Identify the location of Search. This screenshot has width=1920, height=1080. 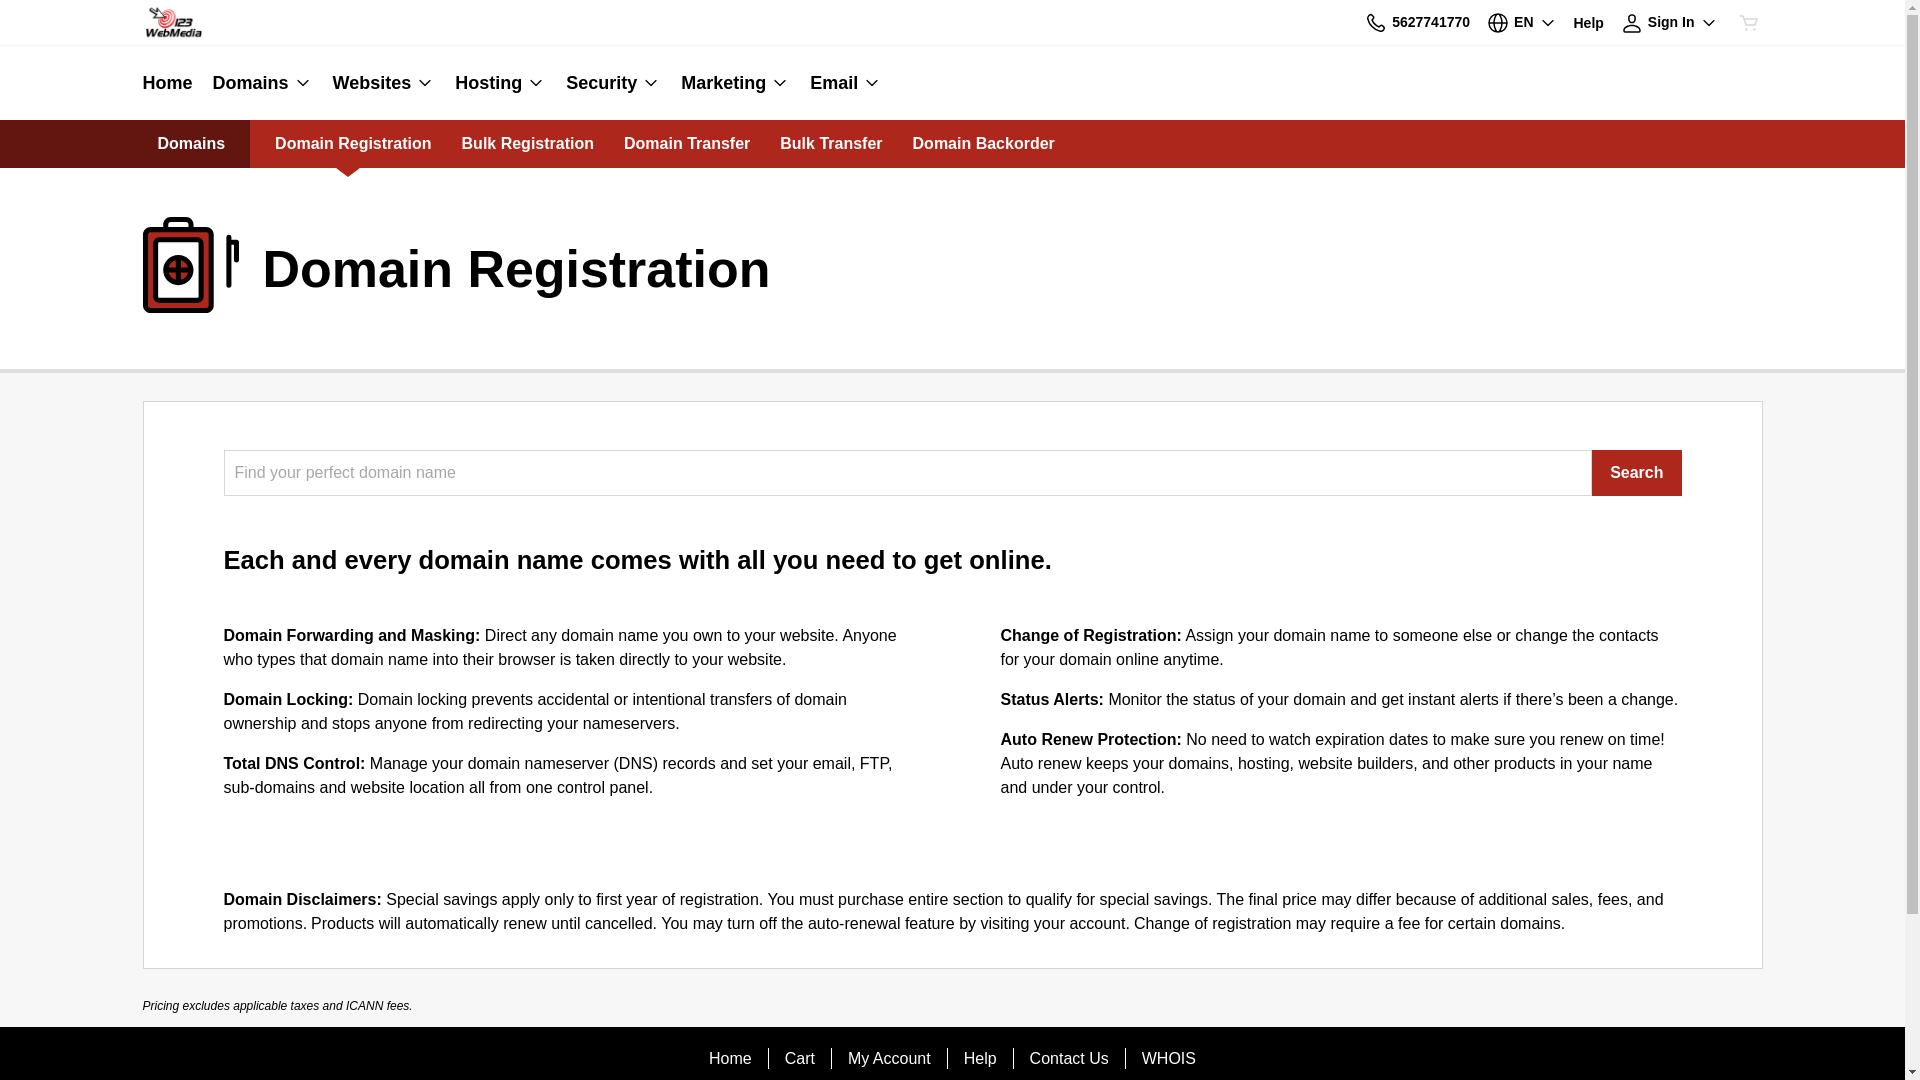
(1636, 473).